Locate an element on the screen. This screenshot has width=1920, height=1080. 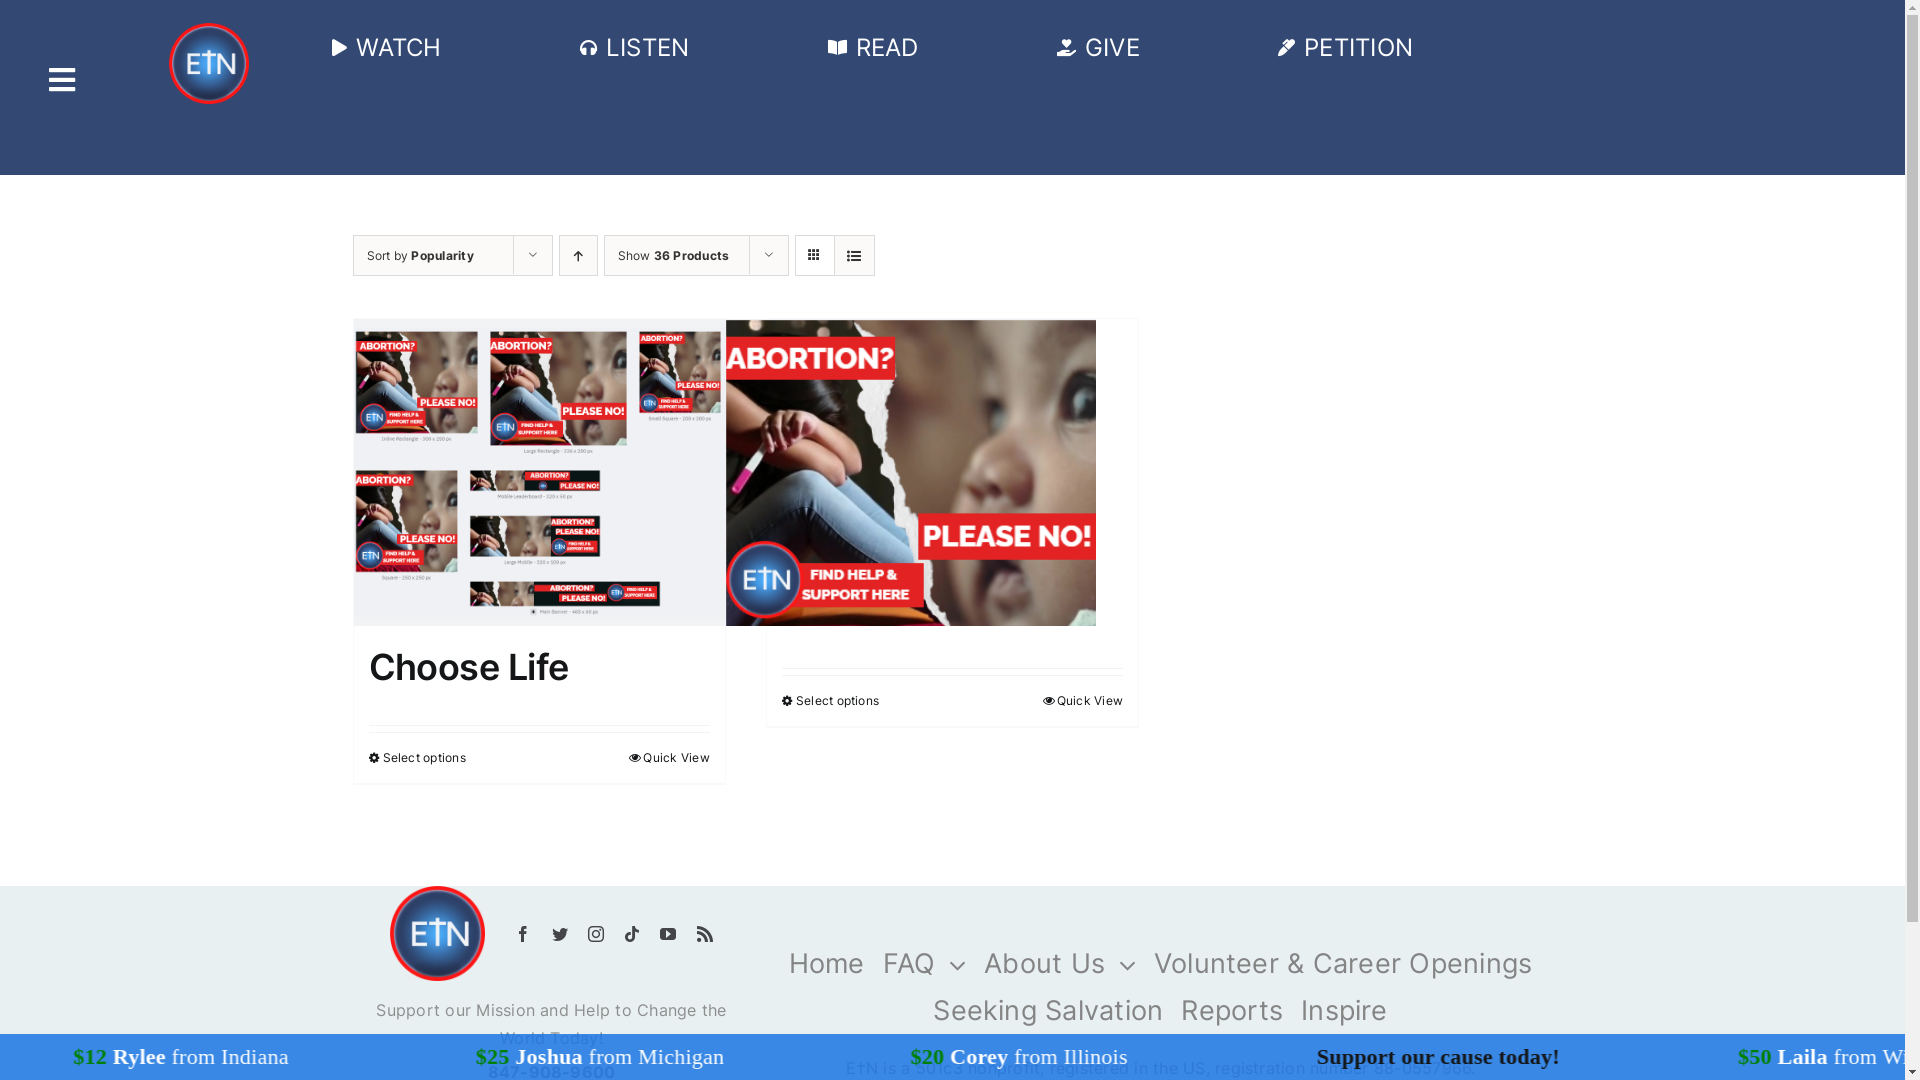
Rss is located at coordinates (704, 934).